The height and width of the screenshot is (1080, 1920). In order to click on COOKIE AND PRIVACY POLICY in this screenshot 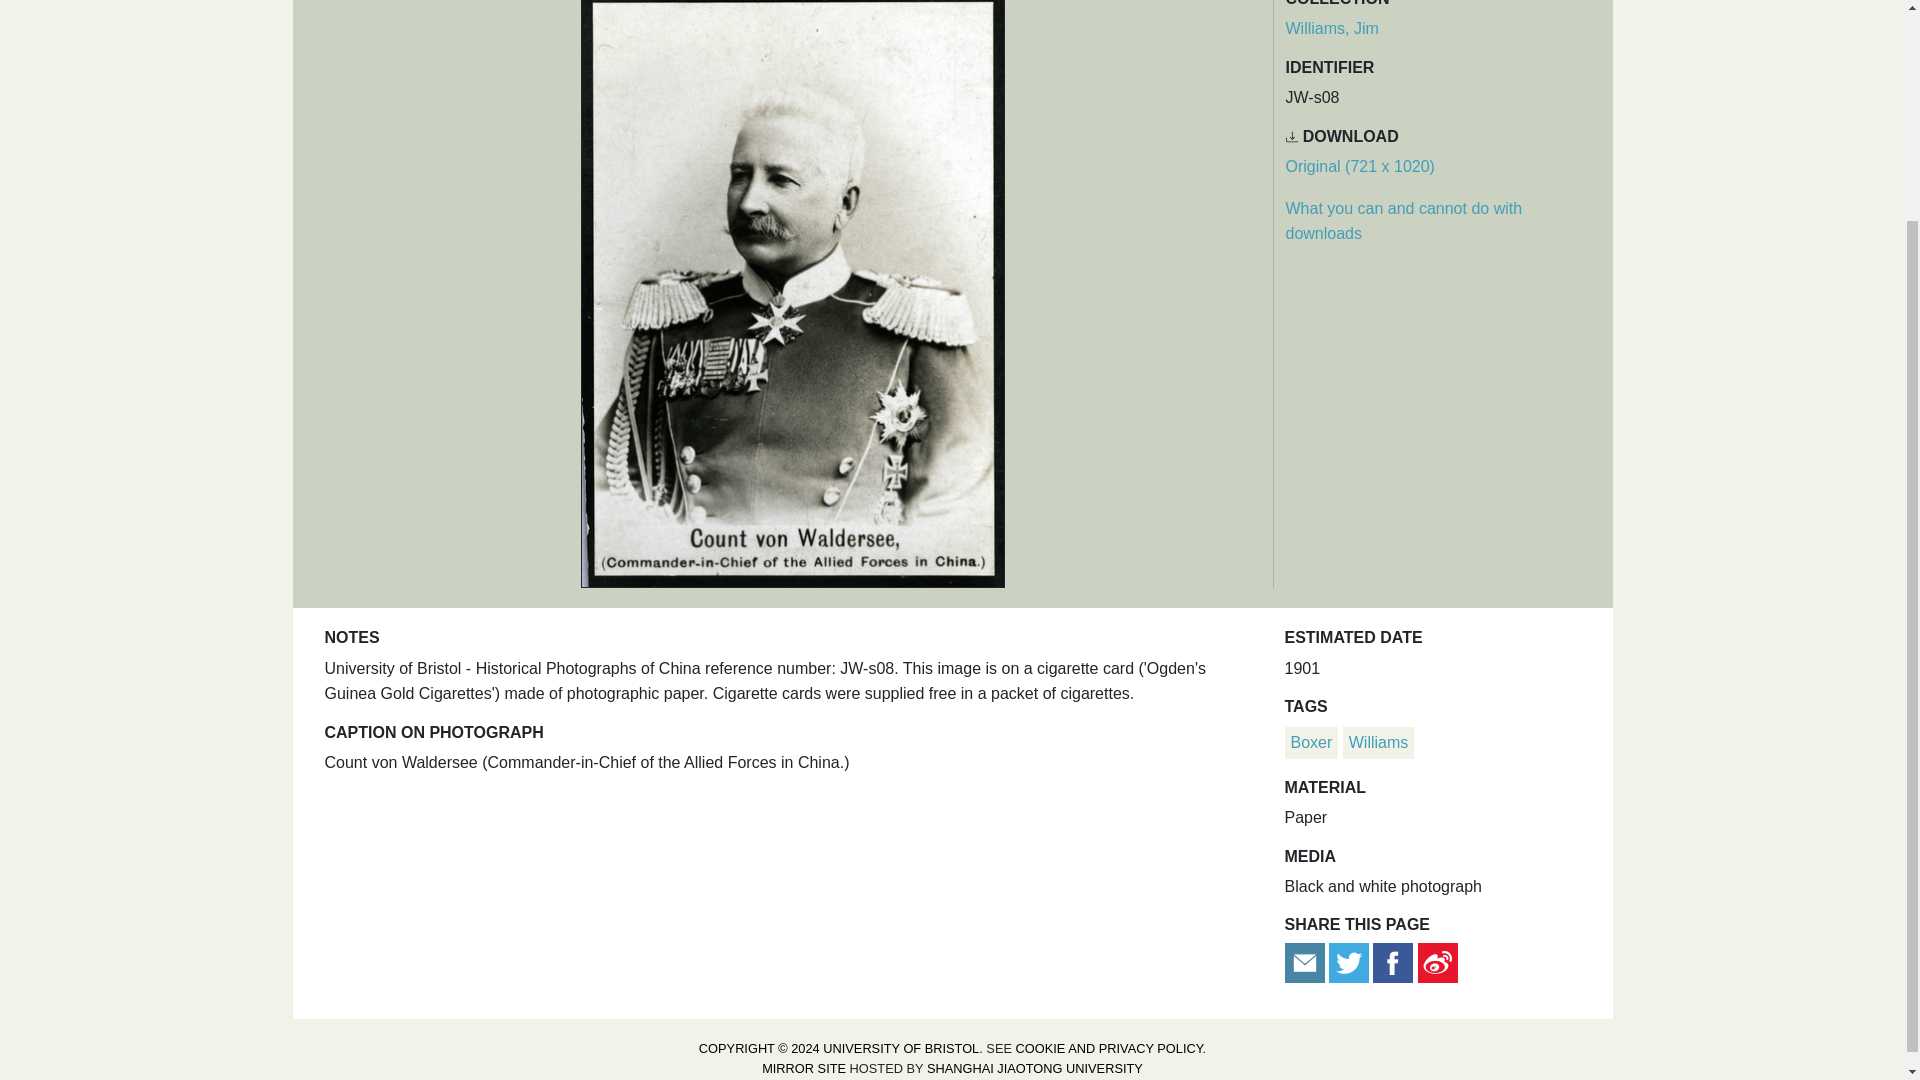, I will do `click(1109, 1048)`.